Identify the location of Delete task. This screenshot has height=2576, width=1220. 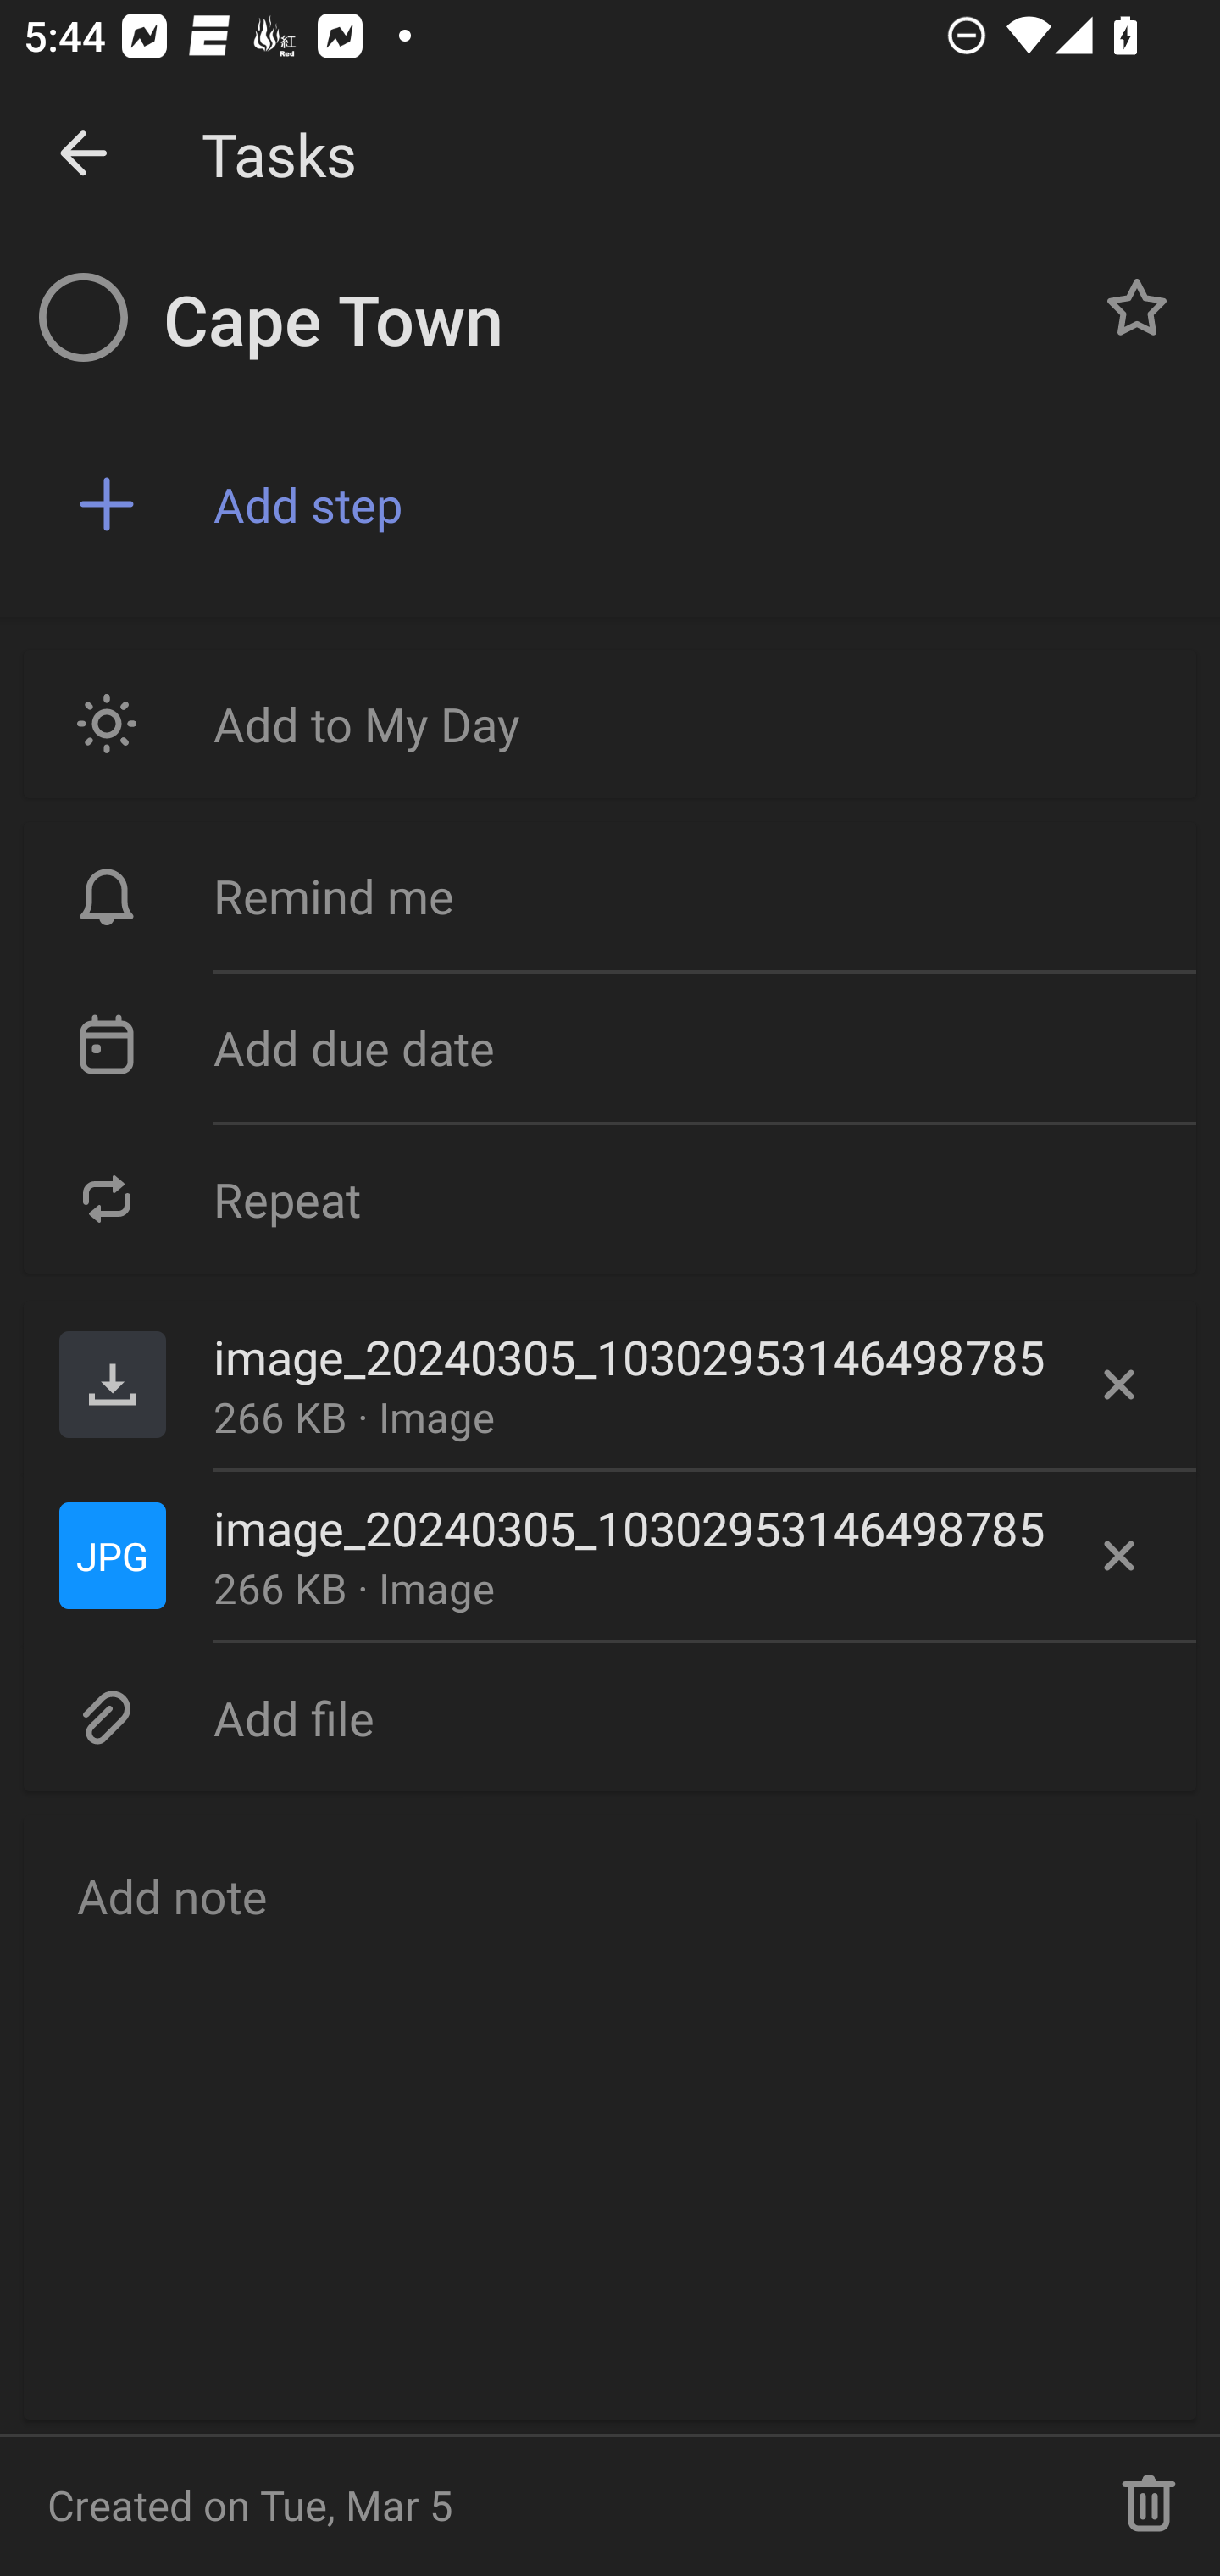
(1149, 2505).